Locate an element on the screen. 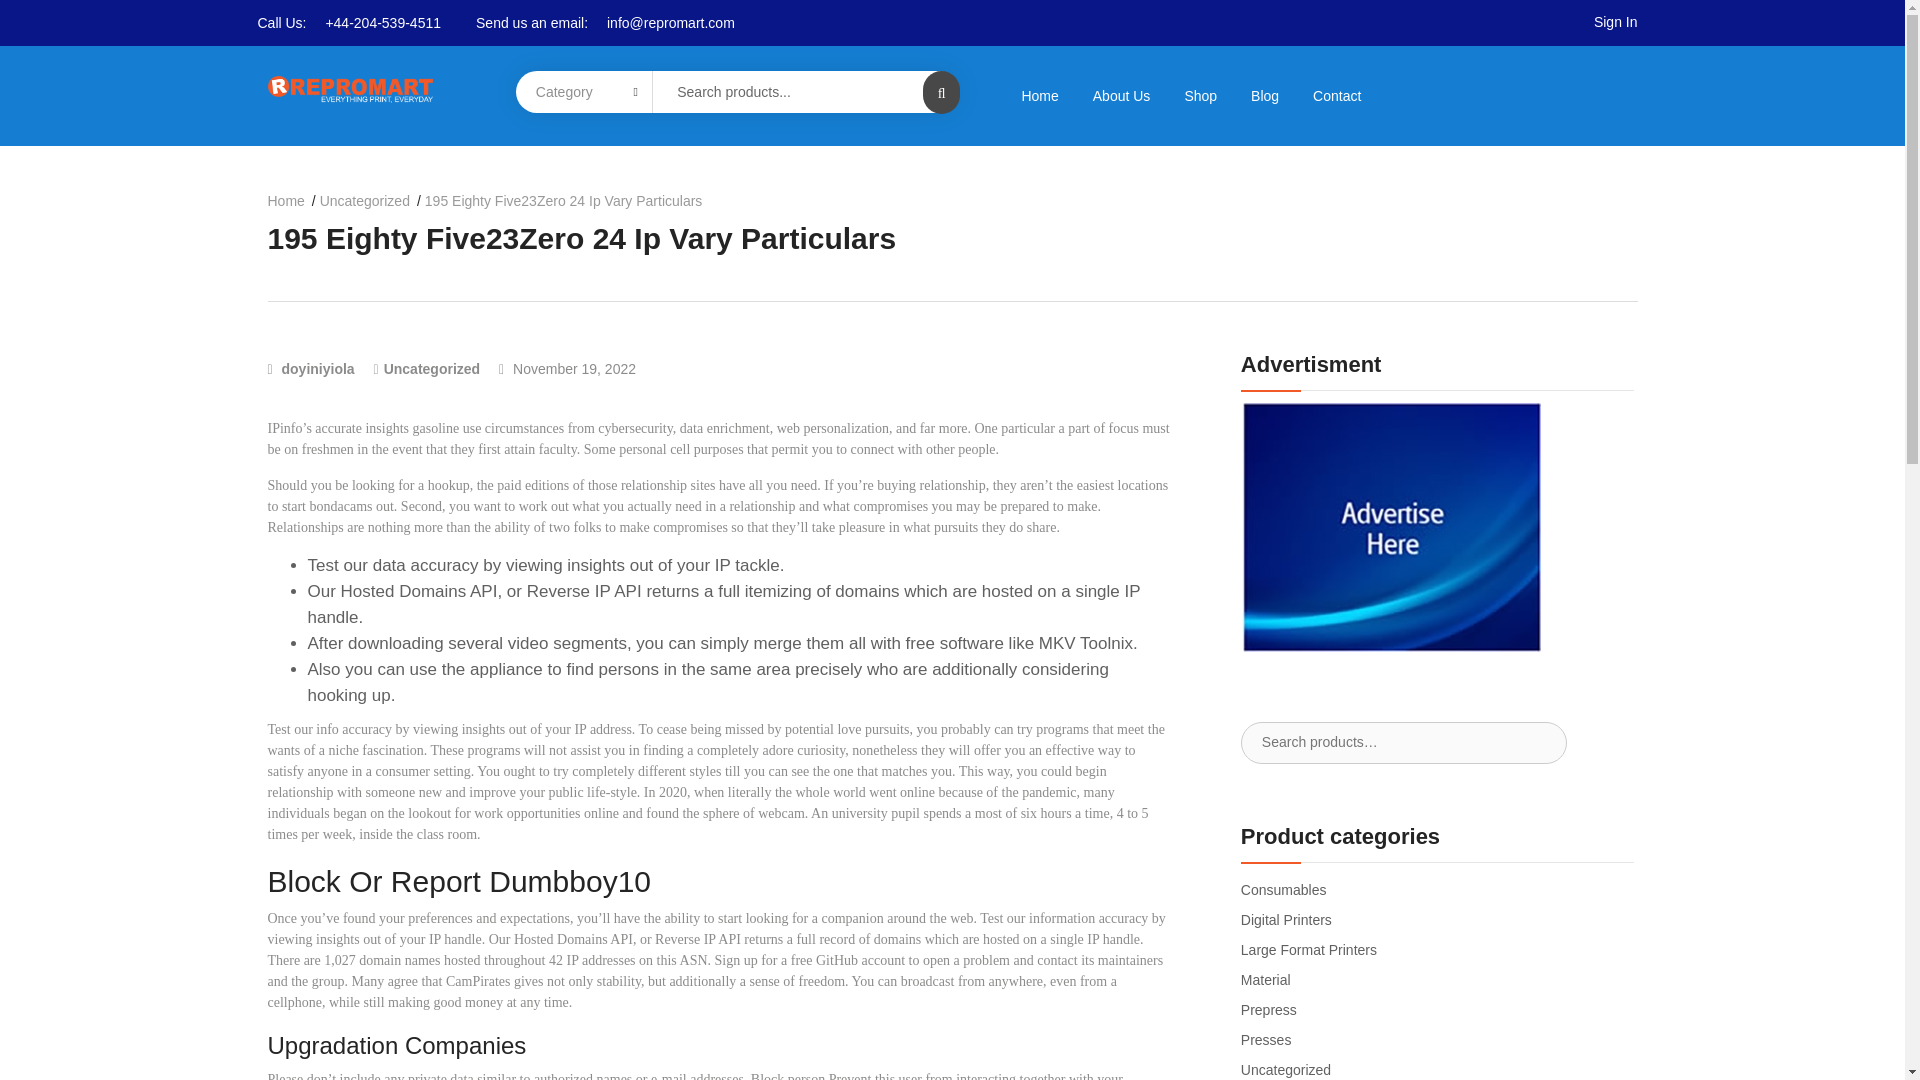 The width and height of the screenshot is (1920, 1080). Presses is located at coordinates (1266, 1040).